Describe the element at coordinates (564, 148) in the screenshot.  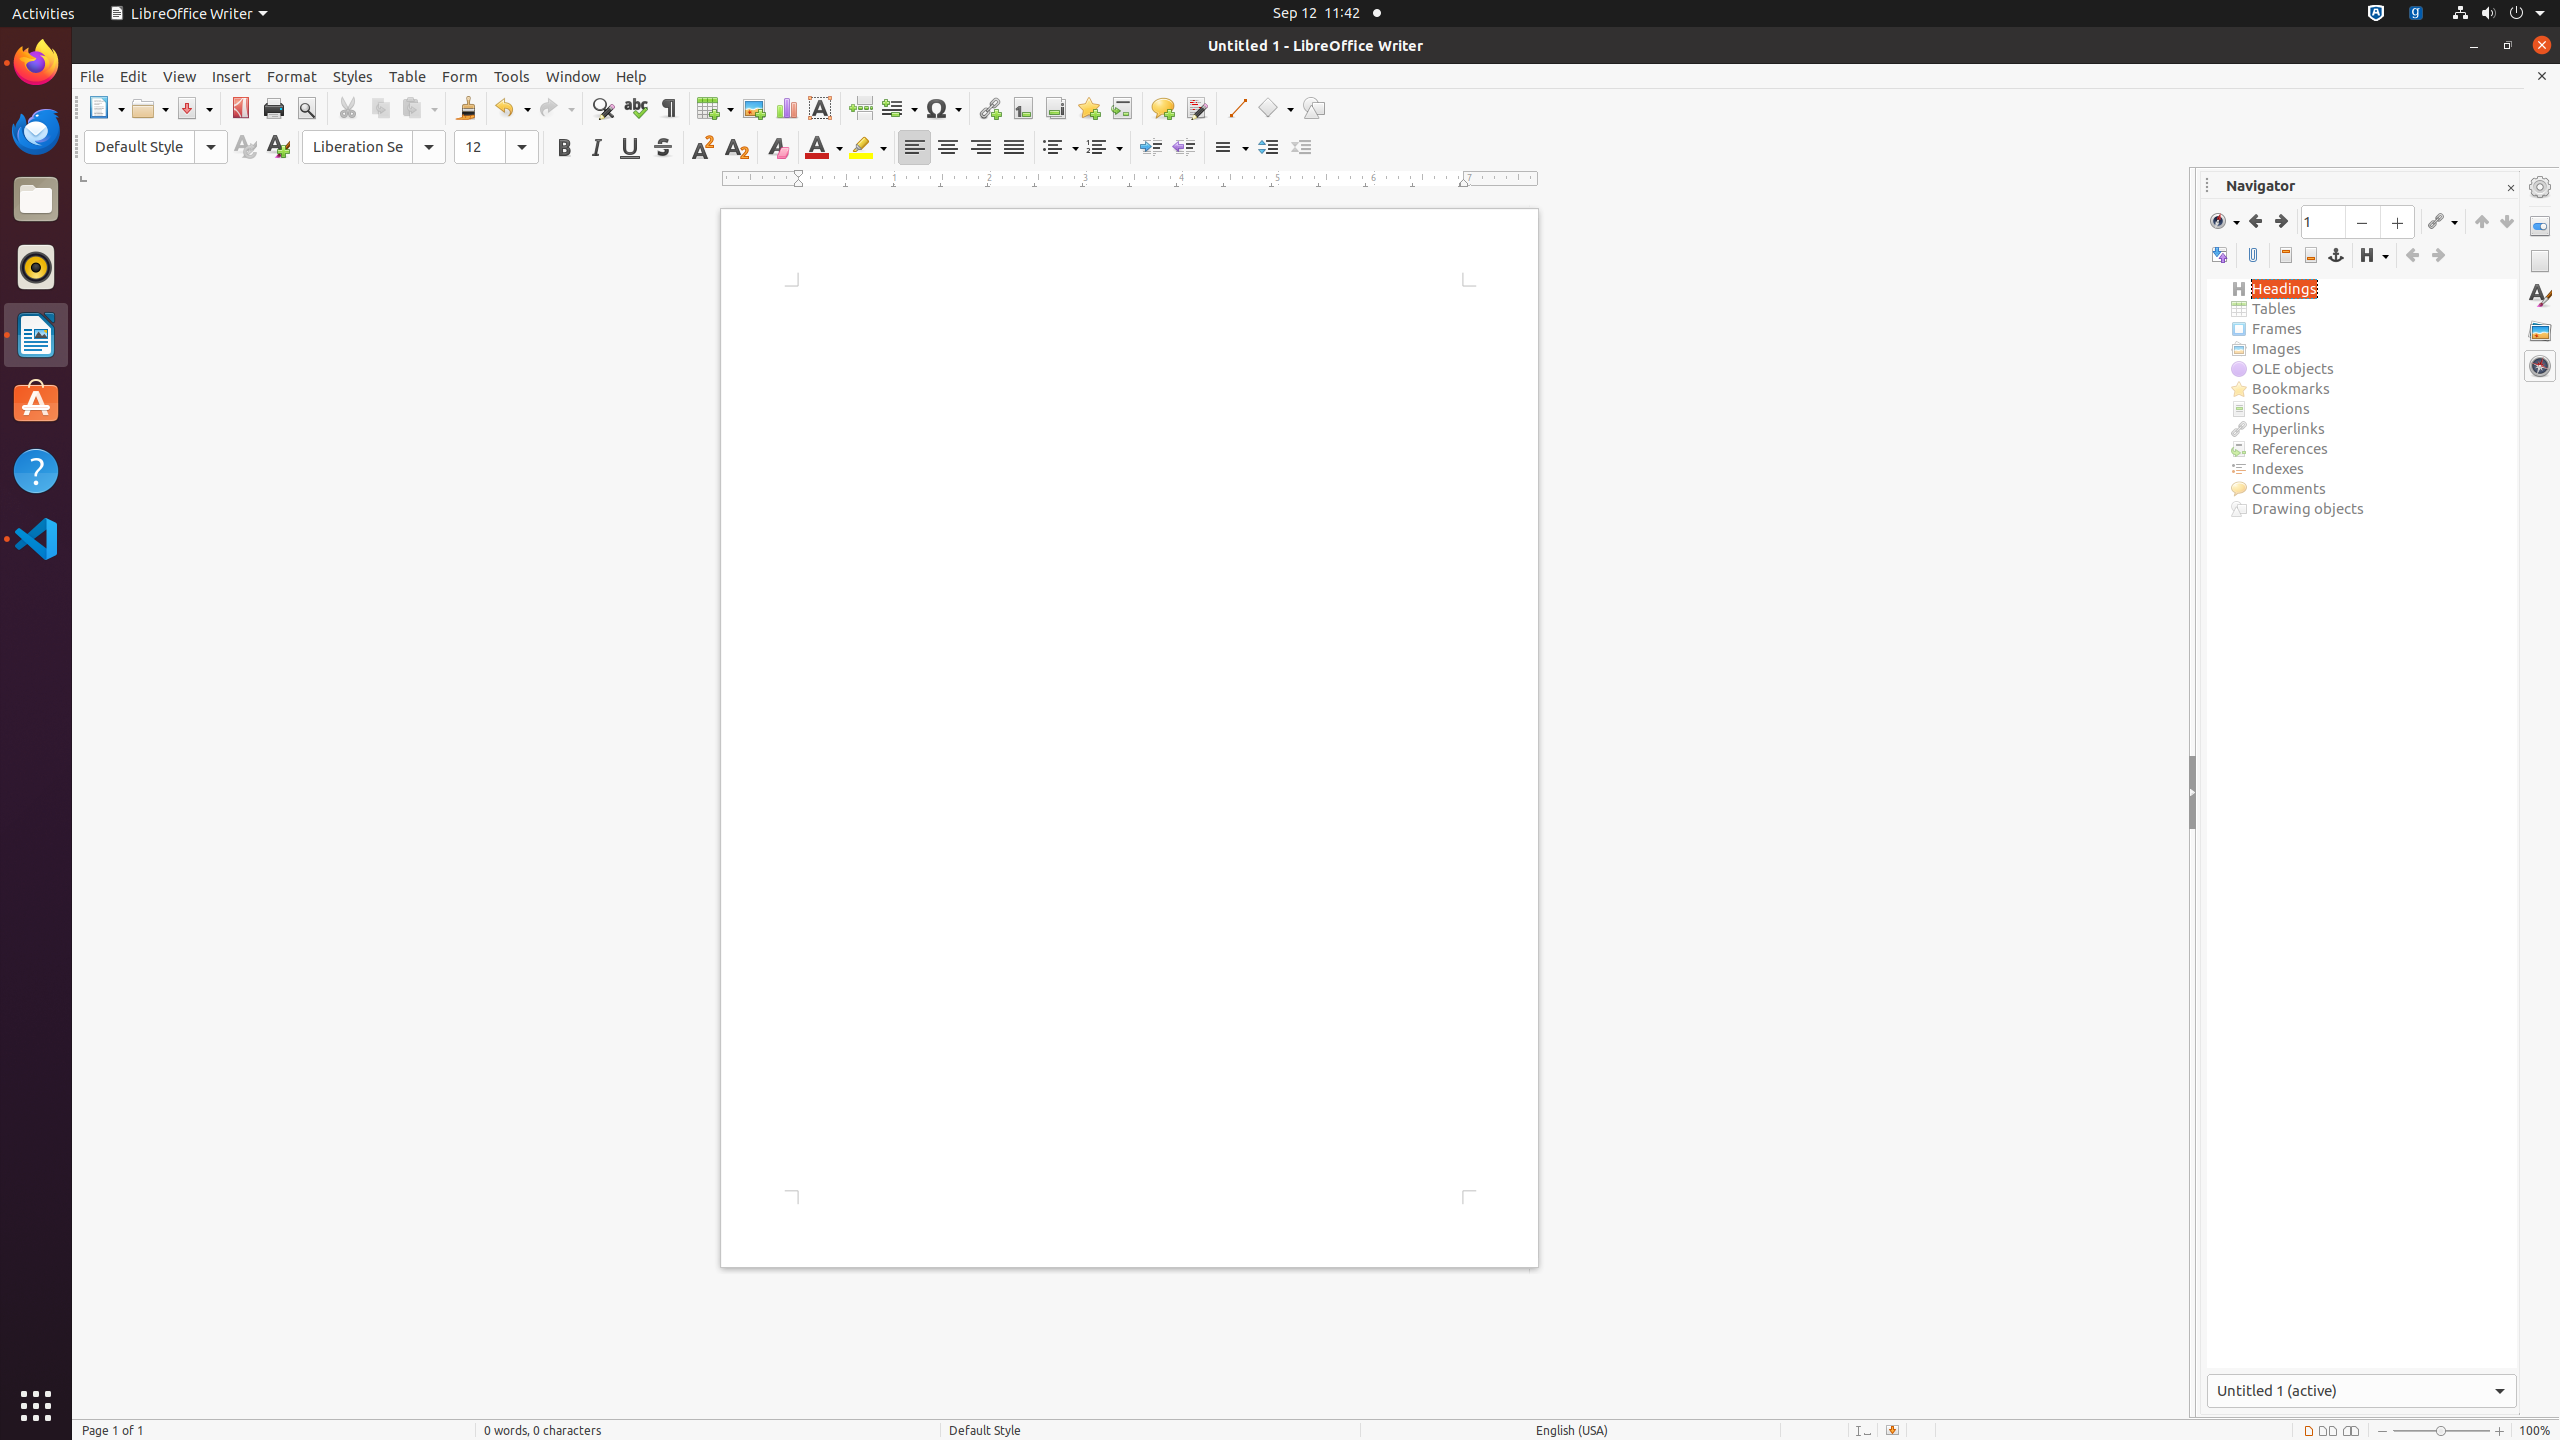
I see `Bold` at that location.